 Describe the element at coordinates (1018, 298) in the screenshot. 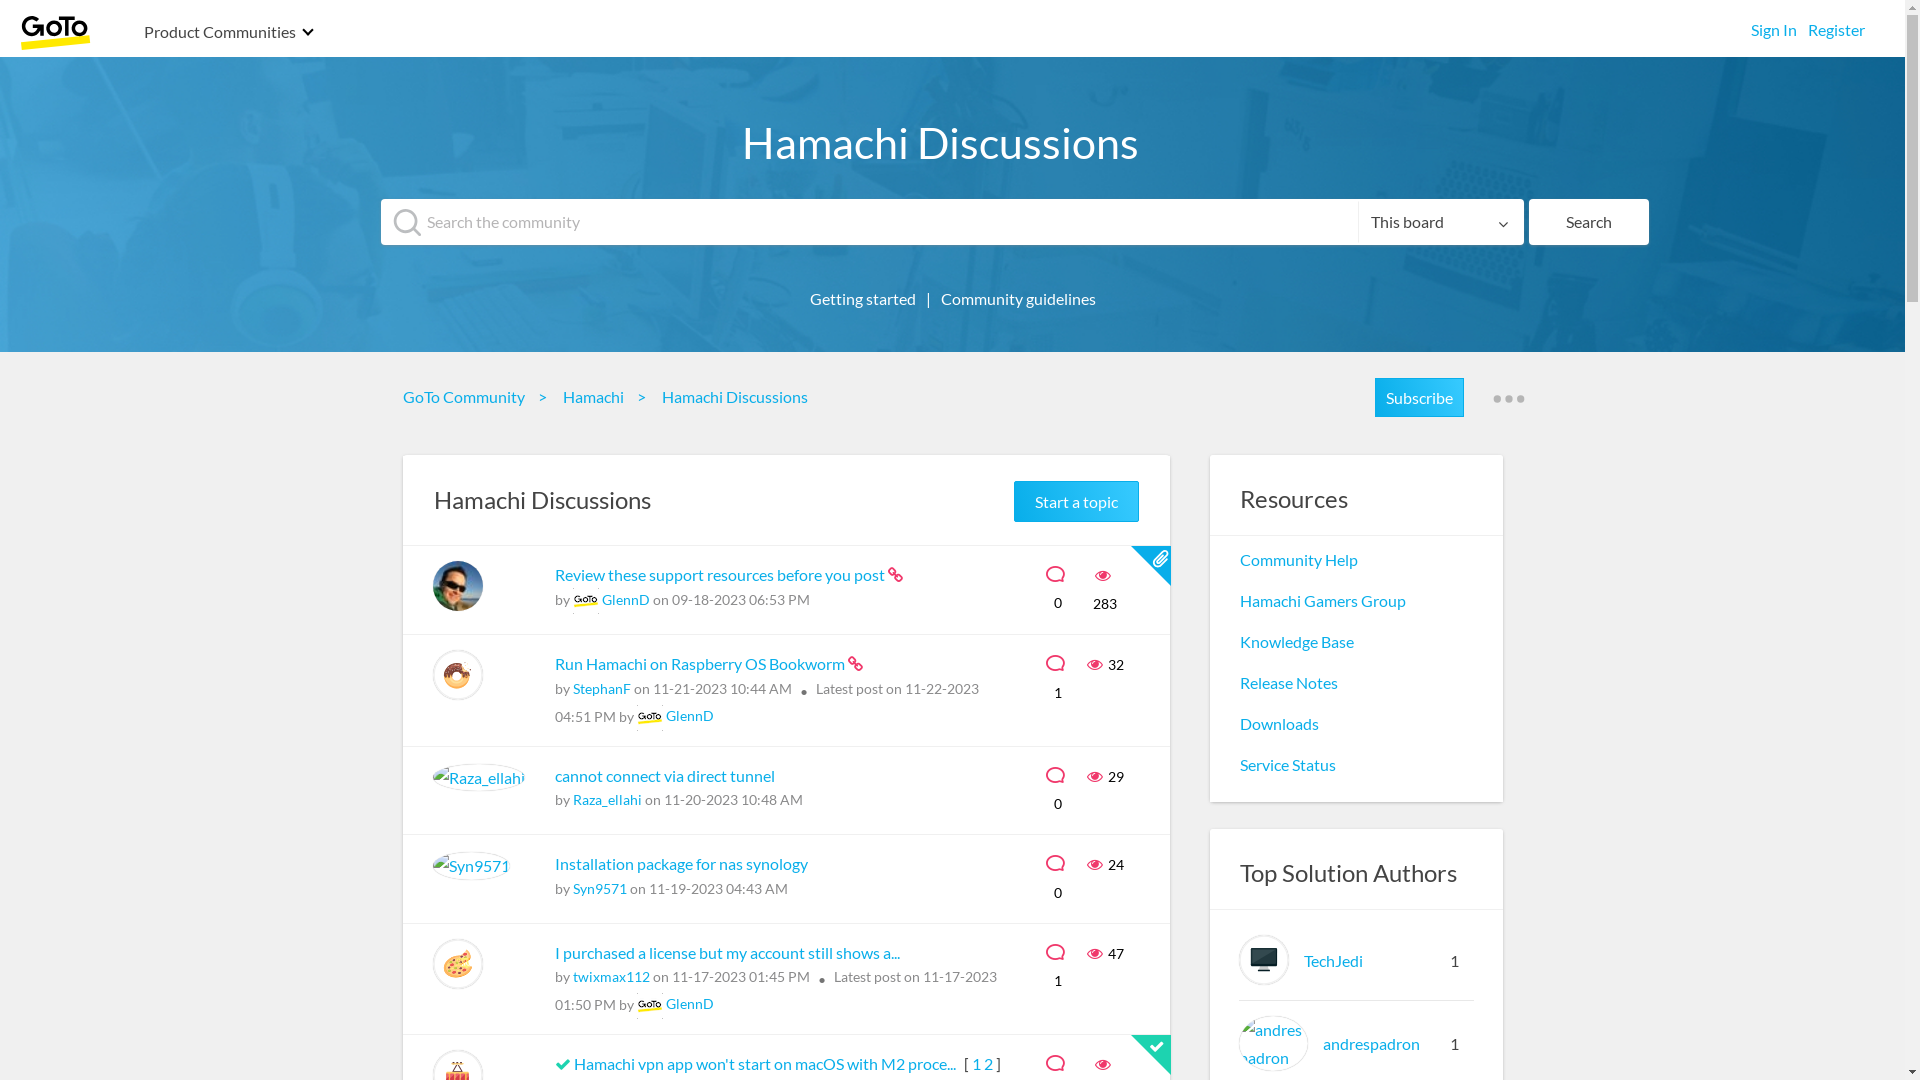

I see `Community guidelines` at that location.